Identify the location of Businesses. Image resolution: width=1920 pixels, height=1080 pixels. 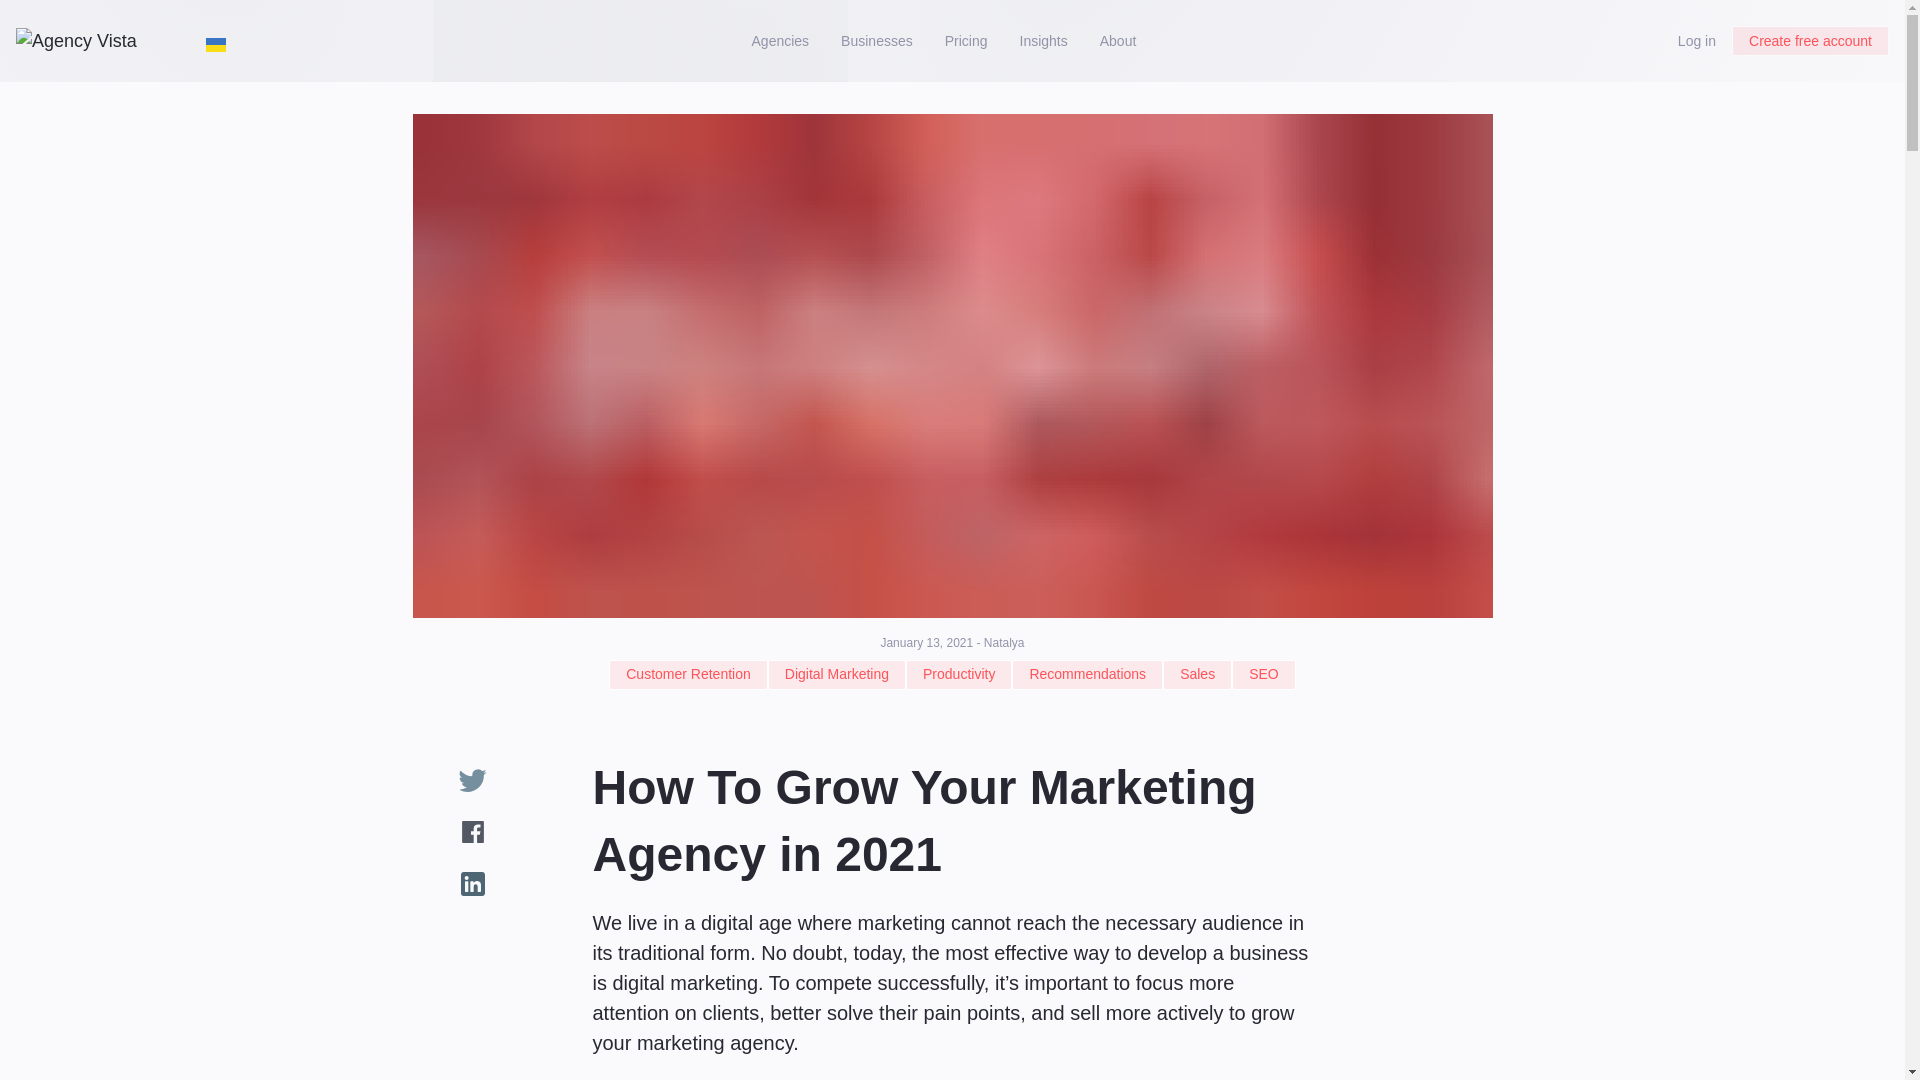
(877, 41).